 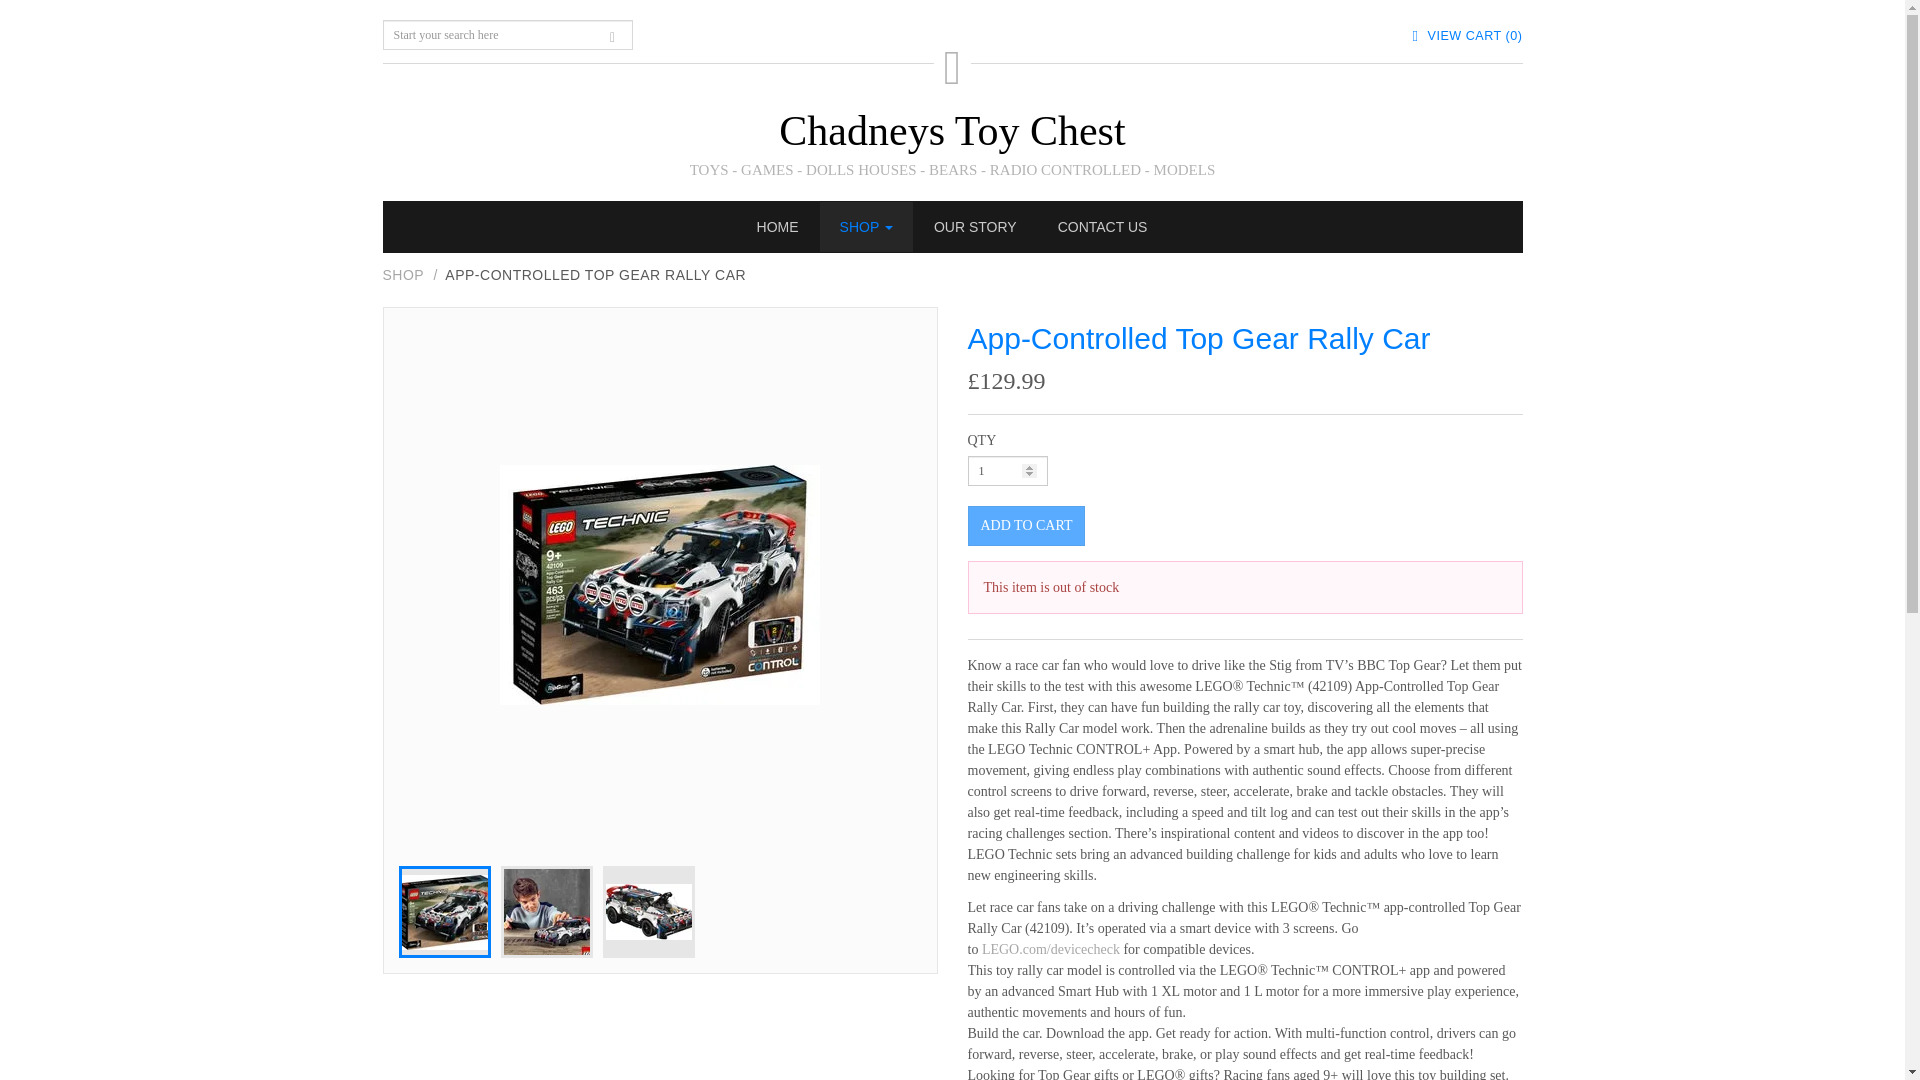 I want to click on HOME, so click(x=778, y=226).